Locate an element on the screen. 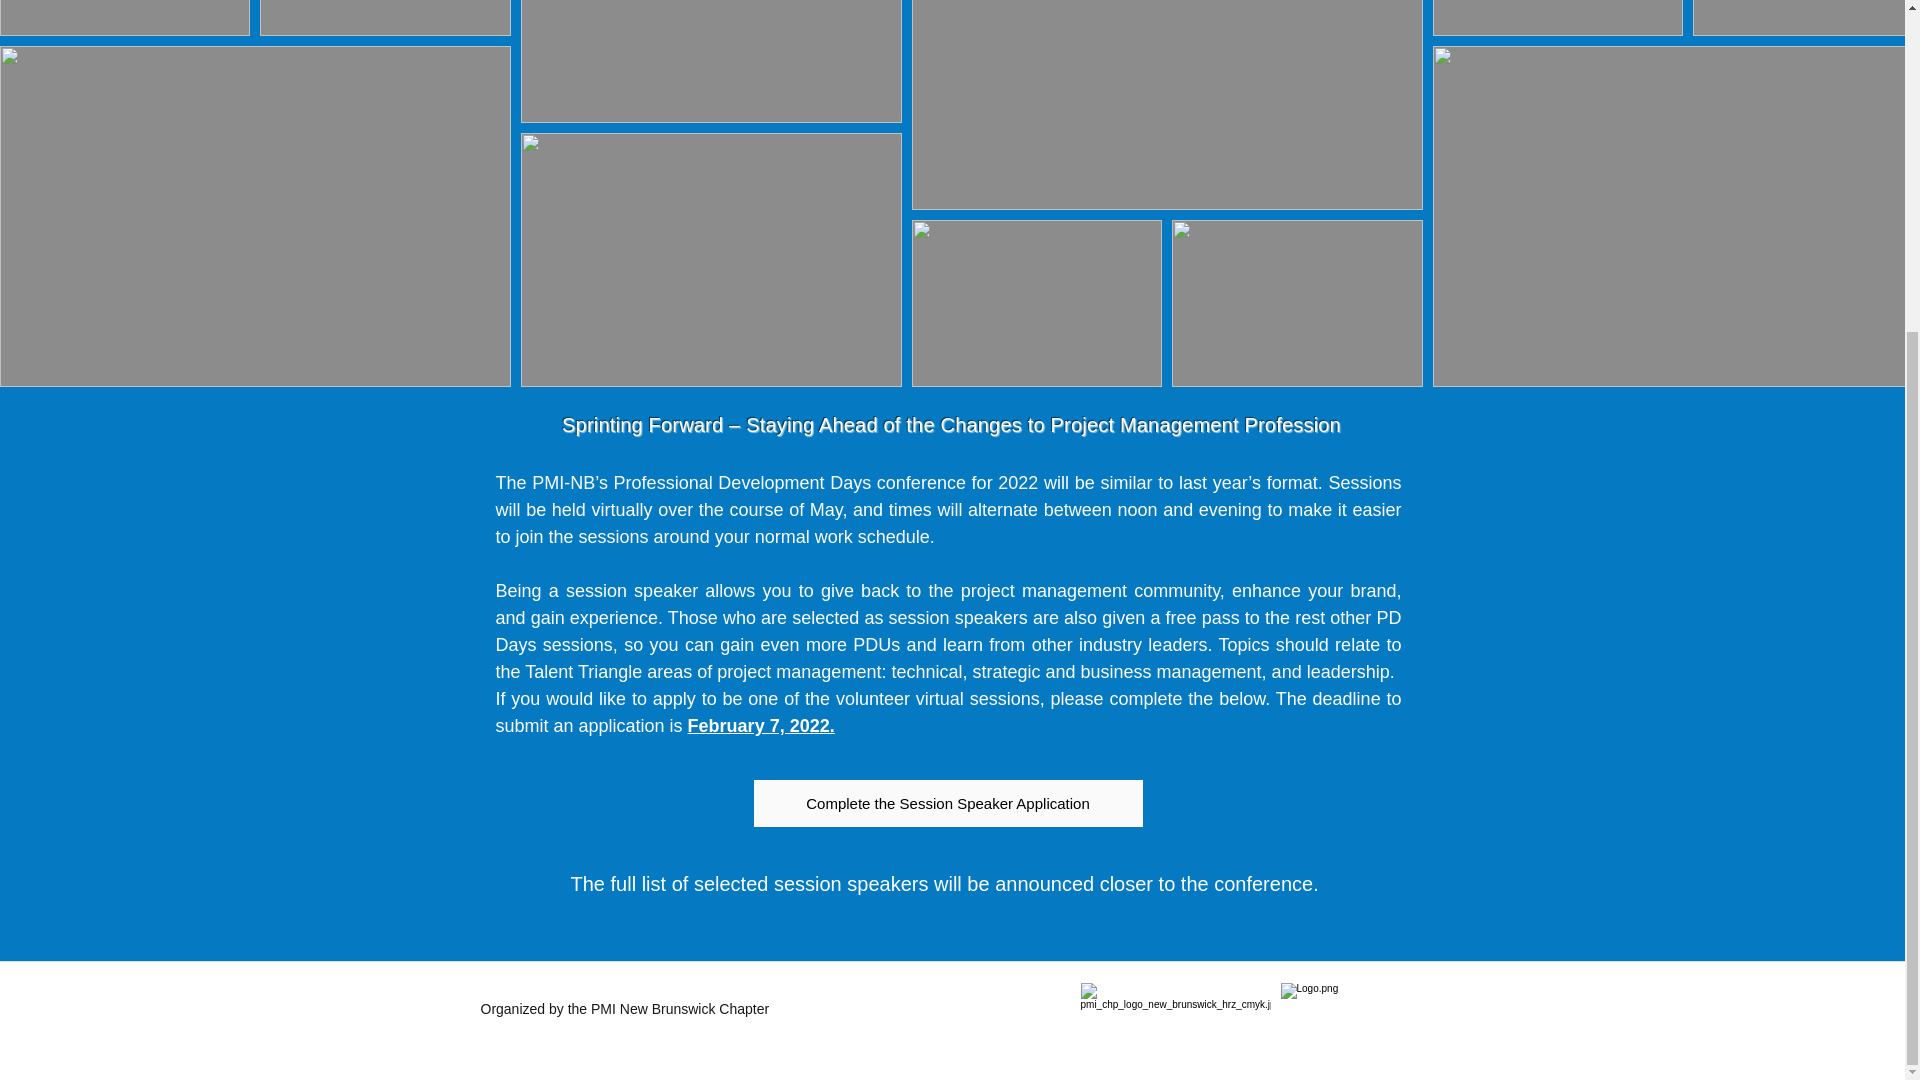 This screenshot has height=1080, width=1920. Complete the Session Speaker Application is located at coordinates (948, 803).